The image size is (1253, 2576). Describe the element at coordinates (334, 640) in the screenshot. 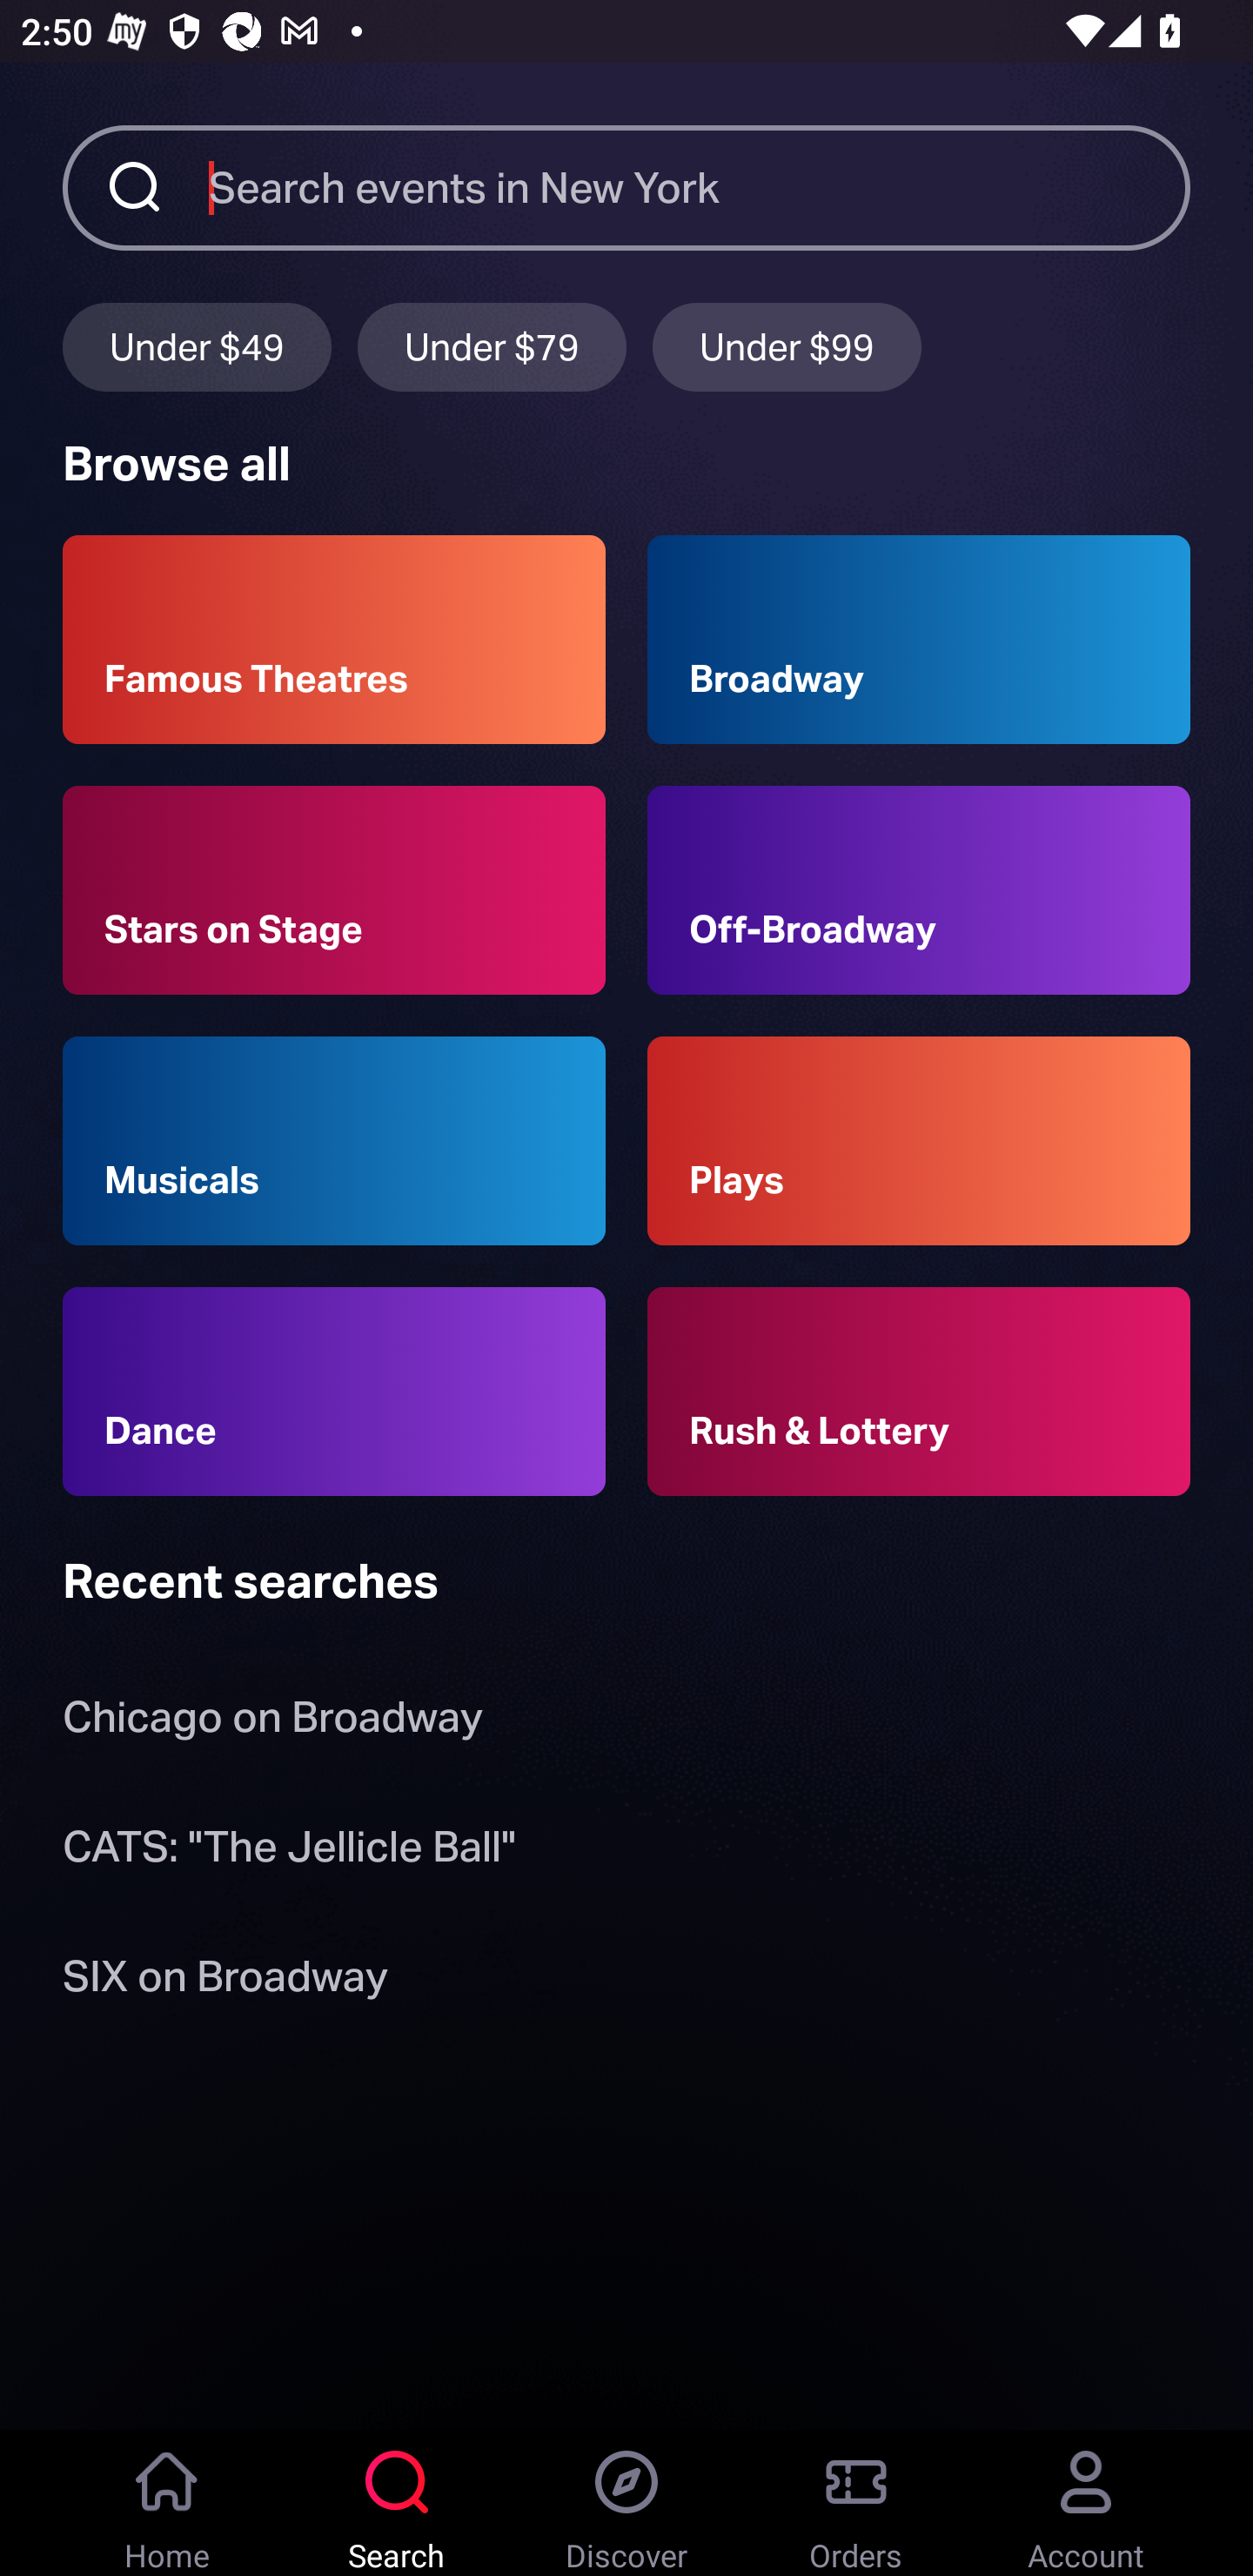

I see `Famous Theatres` at that location.